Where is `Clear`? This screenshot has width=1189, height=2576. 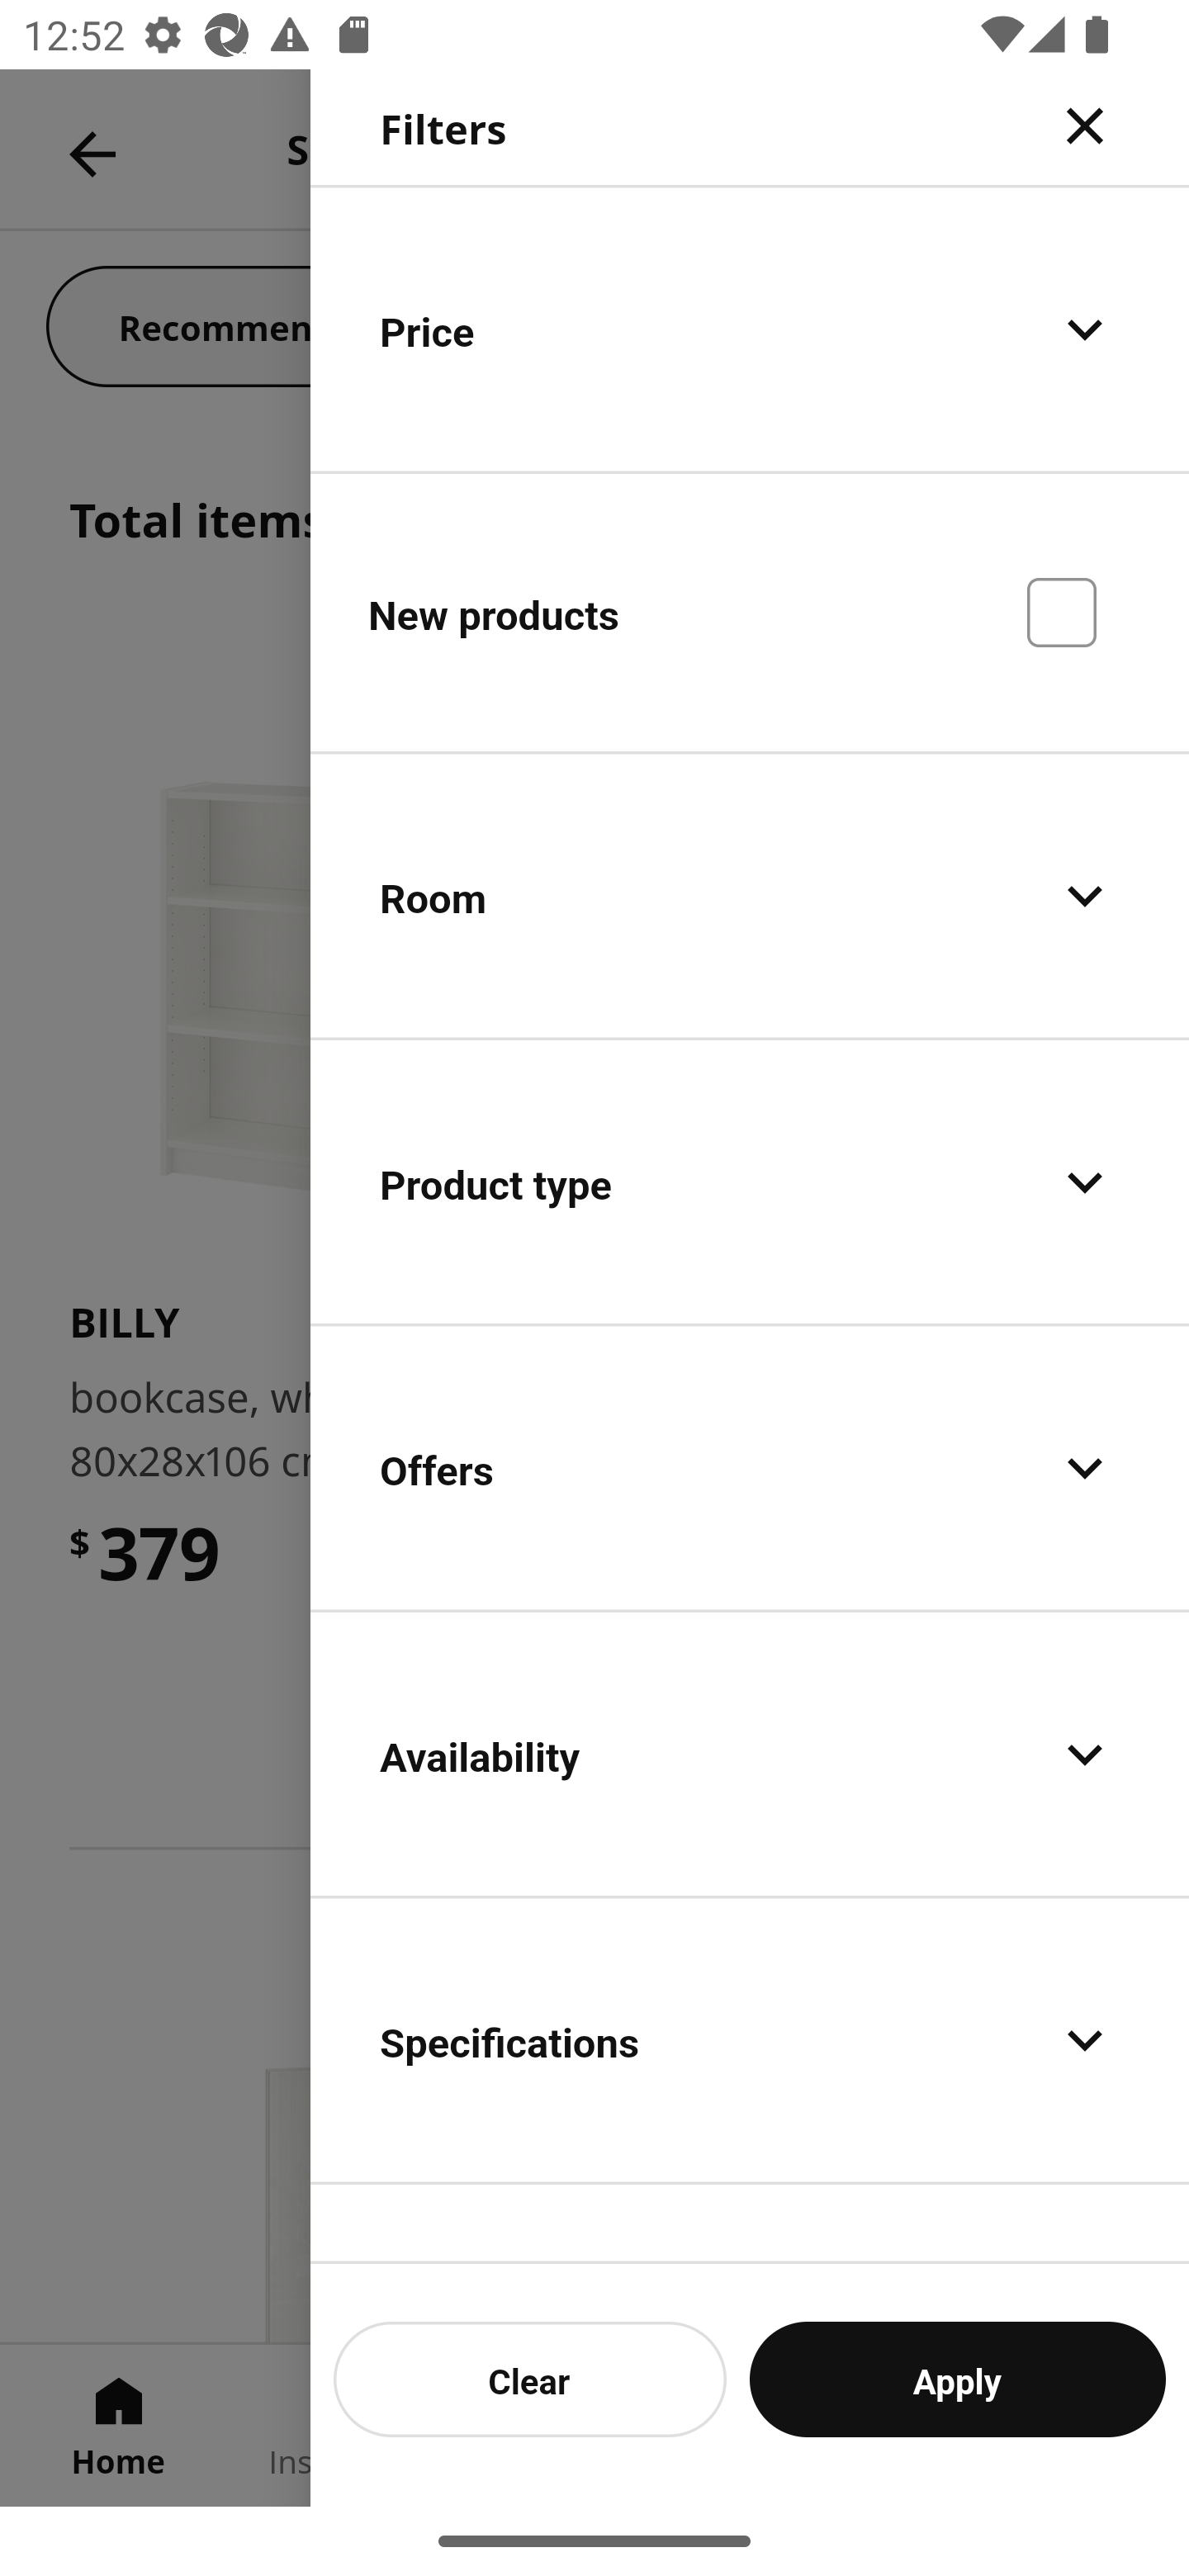
Clear is located at coordinates (530, 2379).